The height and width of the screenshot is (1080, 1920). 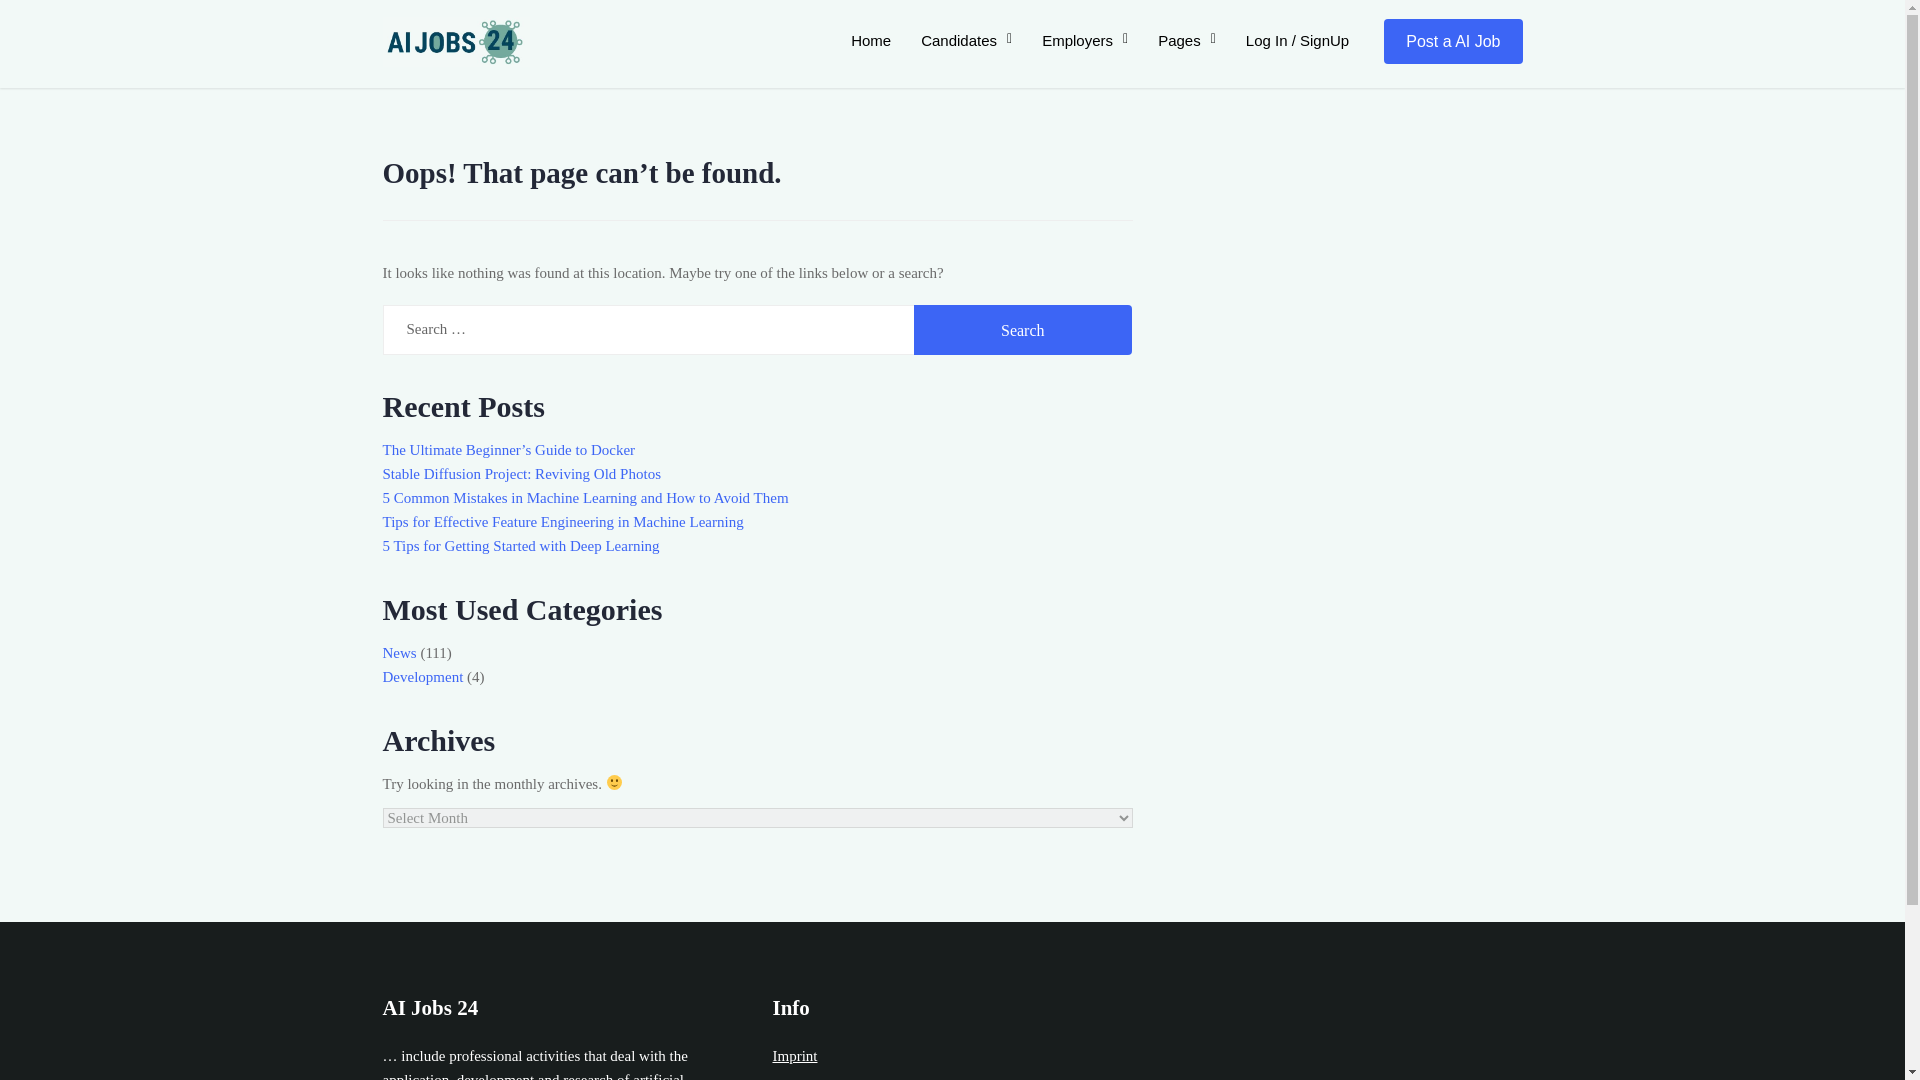 What do you see at coordinates (521, 473) in the screenshot?
I see `Stable Diffusion Project: Reviving Old Photos` at bounding box center [521, 473].